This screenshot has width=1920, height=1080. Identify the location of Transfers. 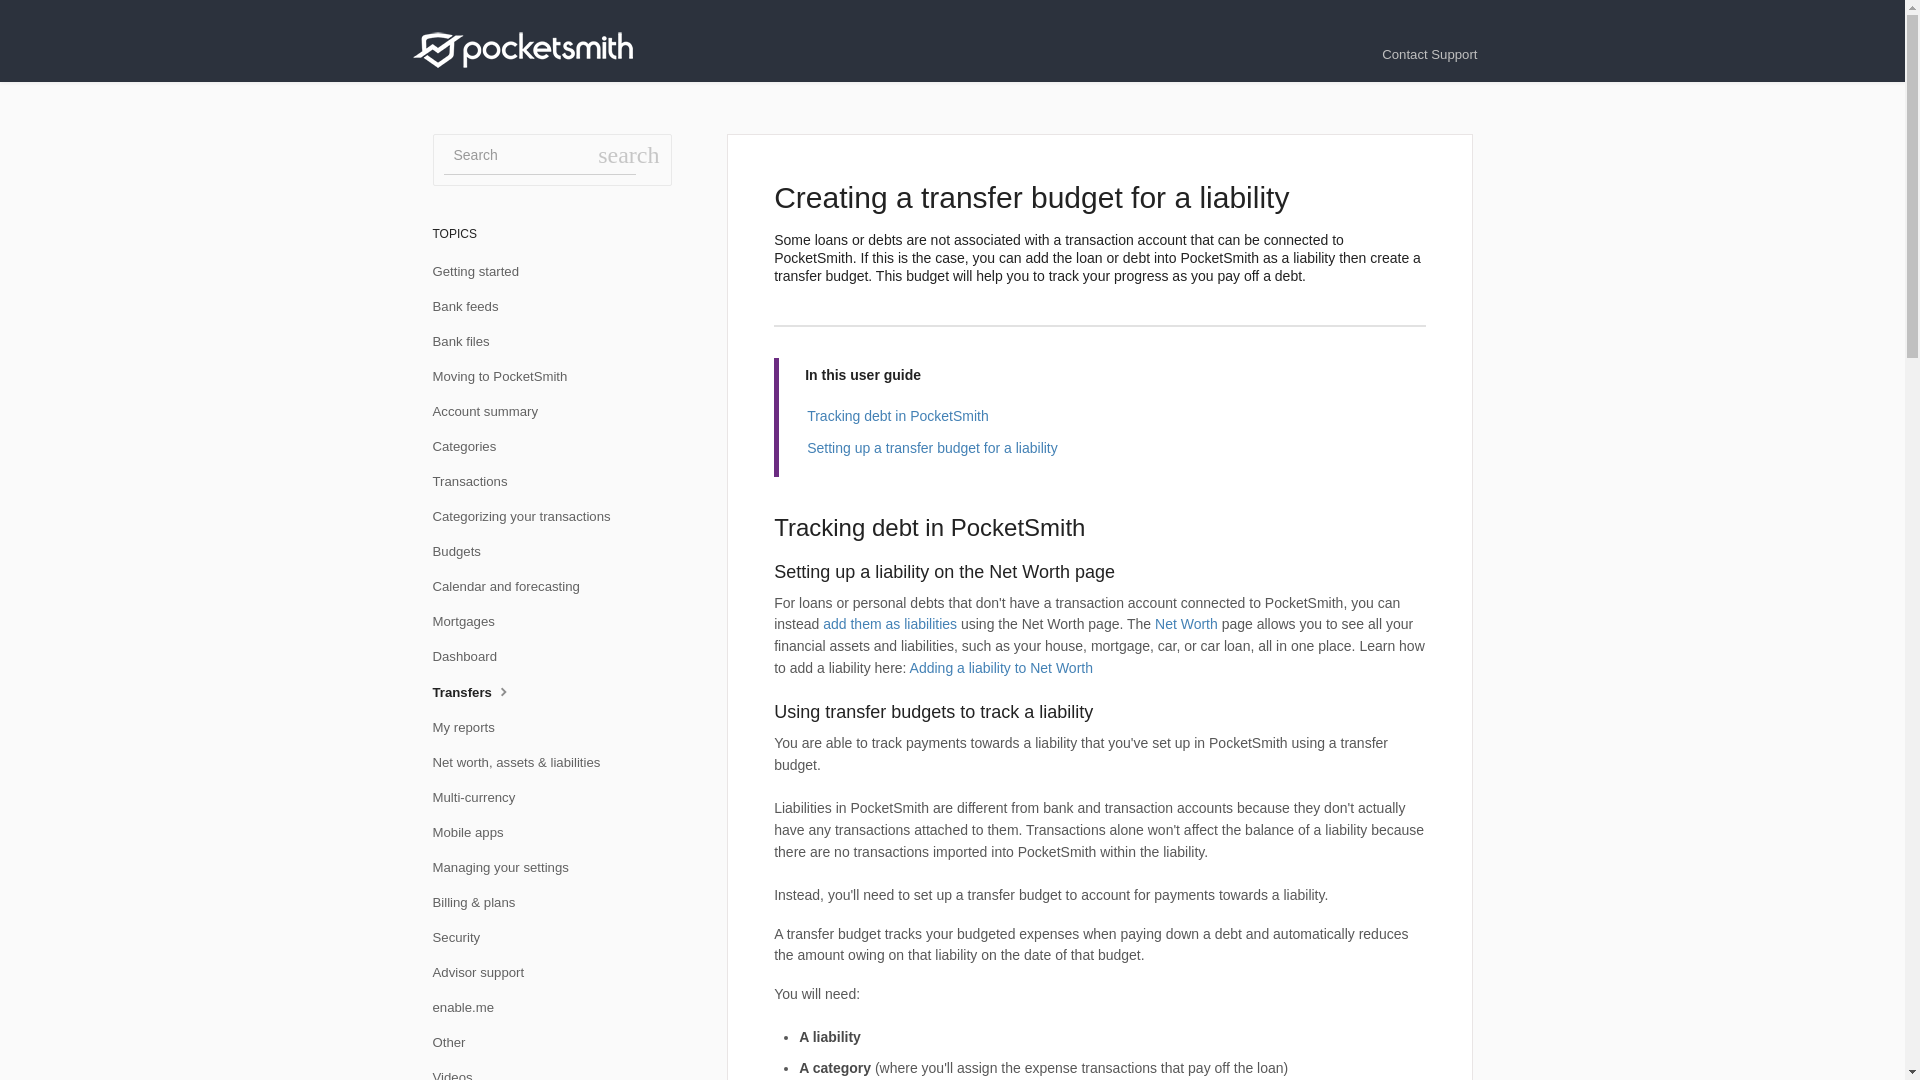
(480, 692).